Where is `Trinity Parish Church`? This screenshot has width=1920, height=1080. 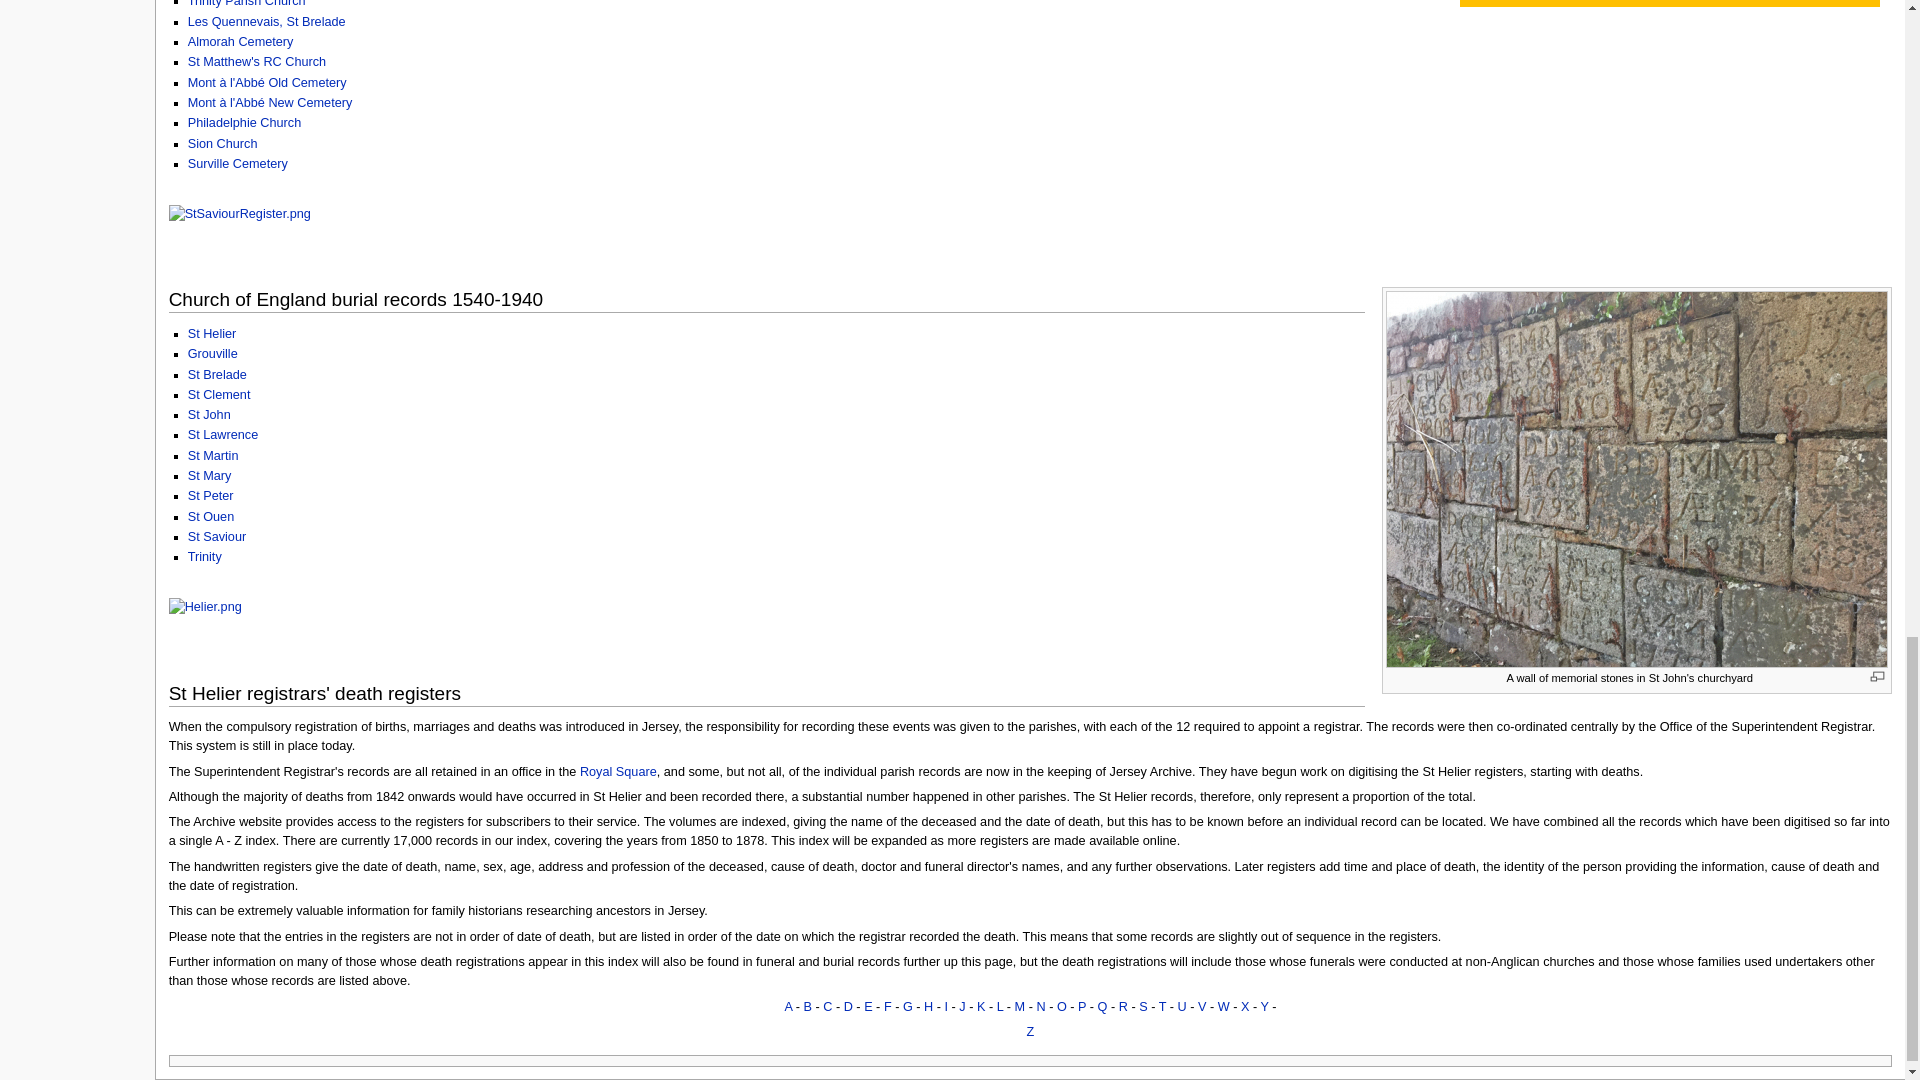
Trinity Parish Church is located at coordinates (246, 4).